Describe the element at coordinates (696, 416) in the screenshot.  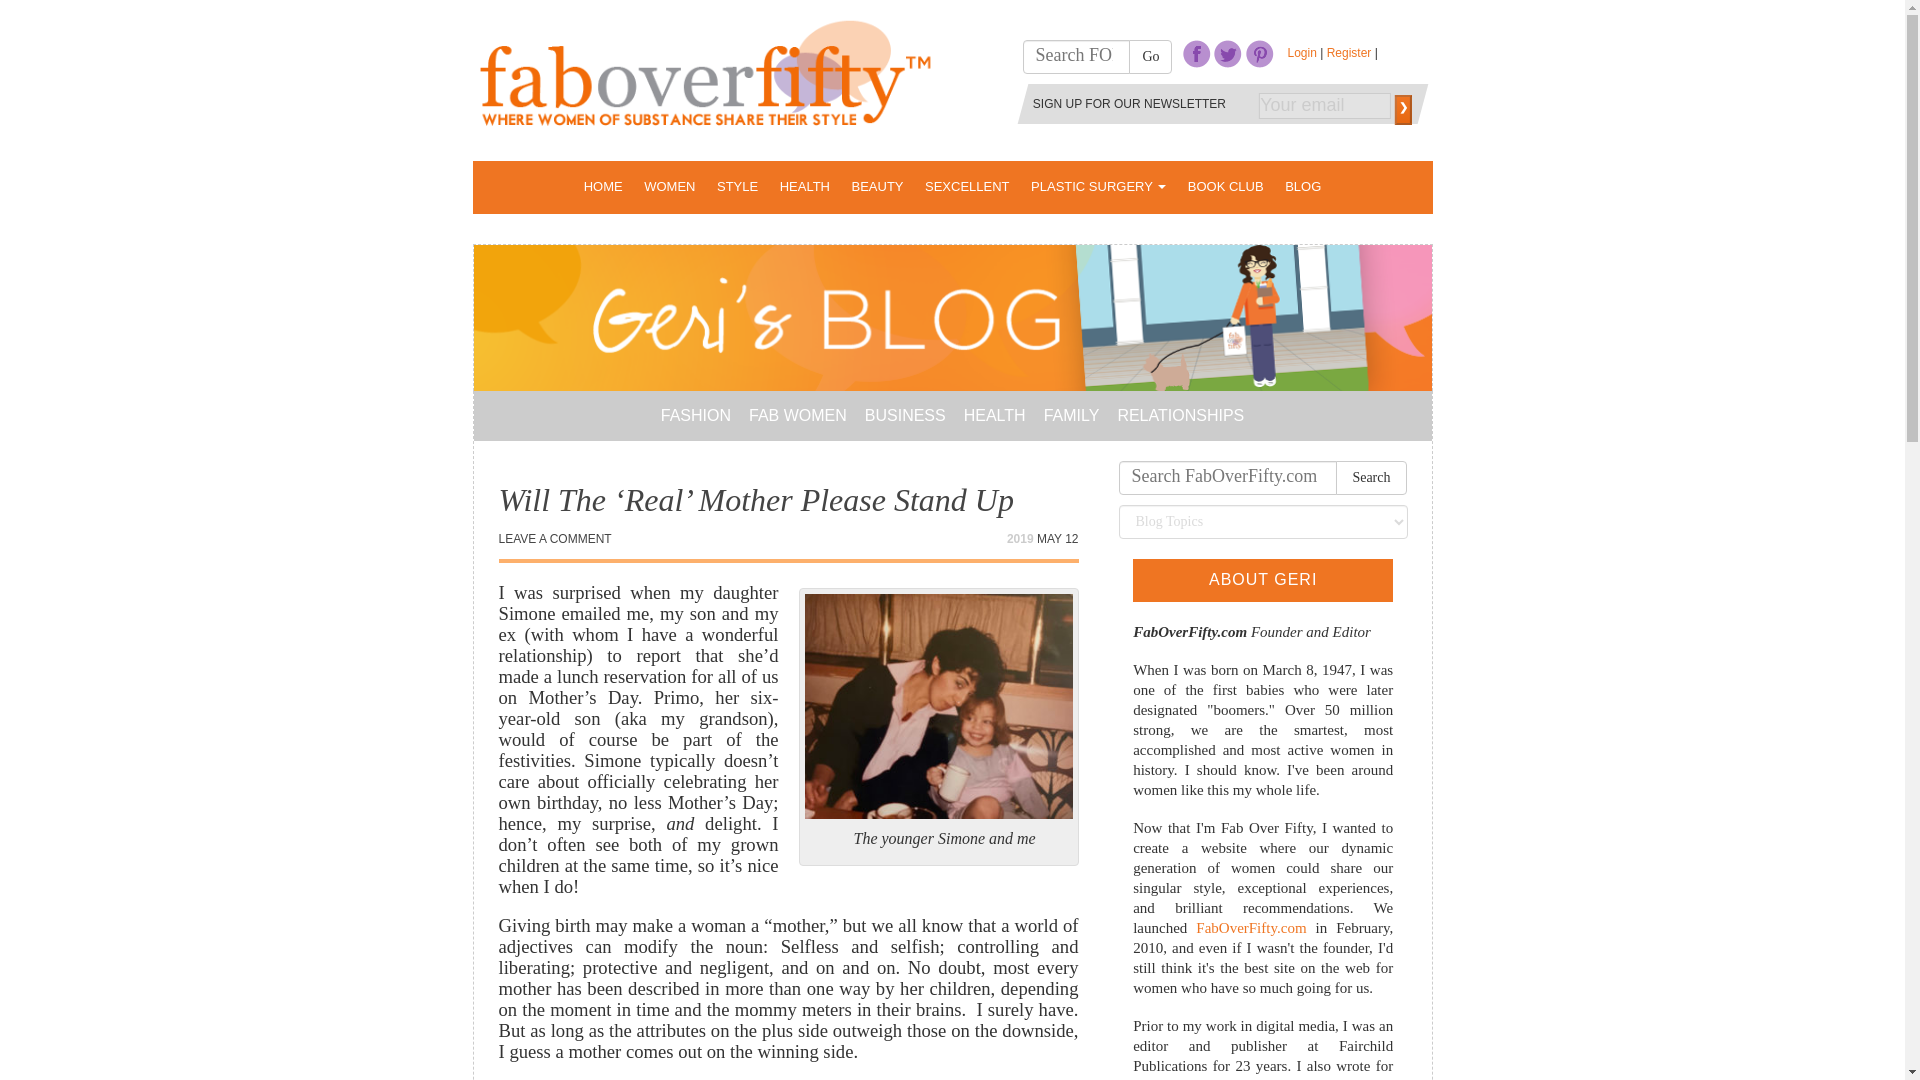
I see `FASHION` at that location.